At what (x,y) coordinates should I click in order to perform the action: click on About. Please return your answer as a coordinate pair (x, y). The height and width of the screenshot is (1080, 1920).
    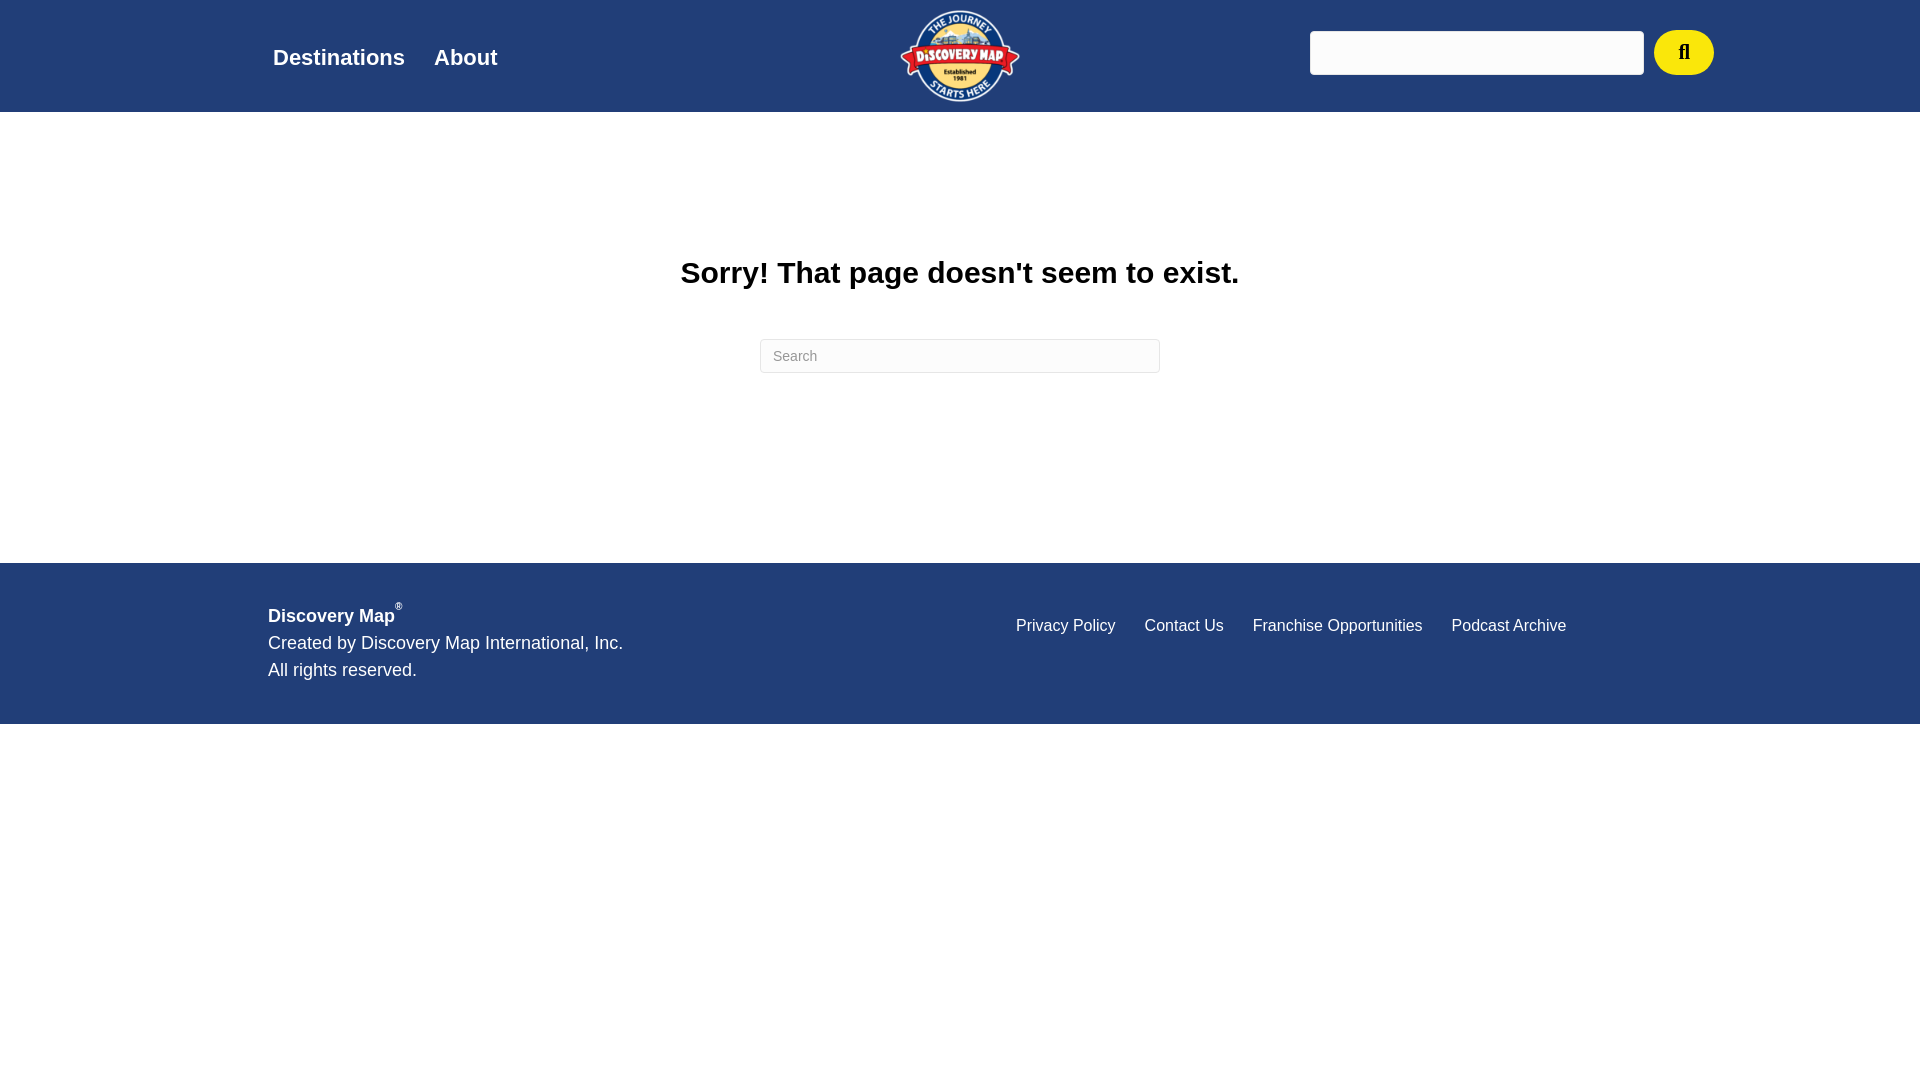
    Looking at the image, I should click on (466, 58).